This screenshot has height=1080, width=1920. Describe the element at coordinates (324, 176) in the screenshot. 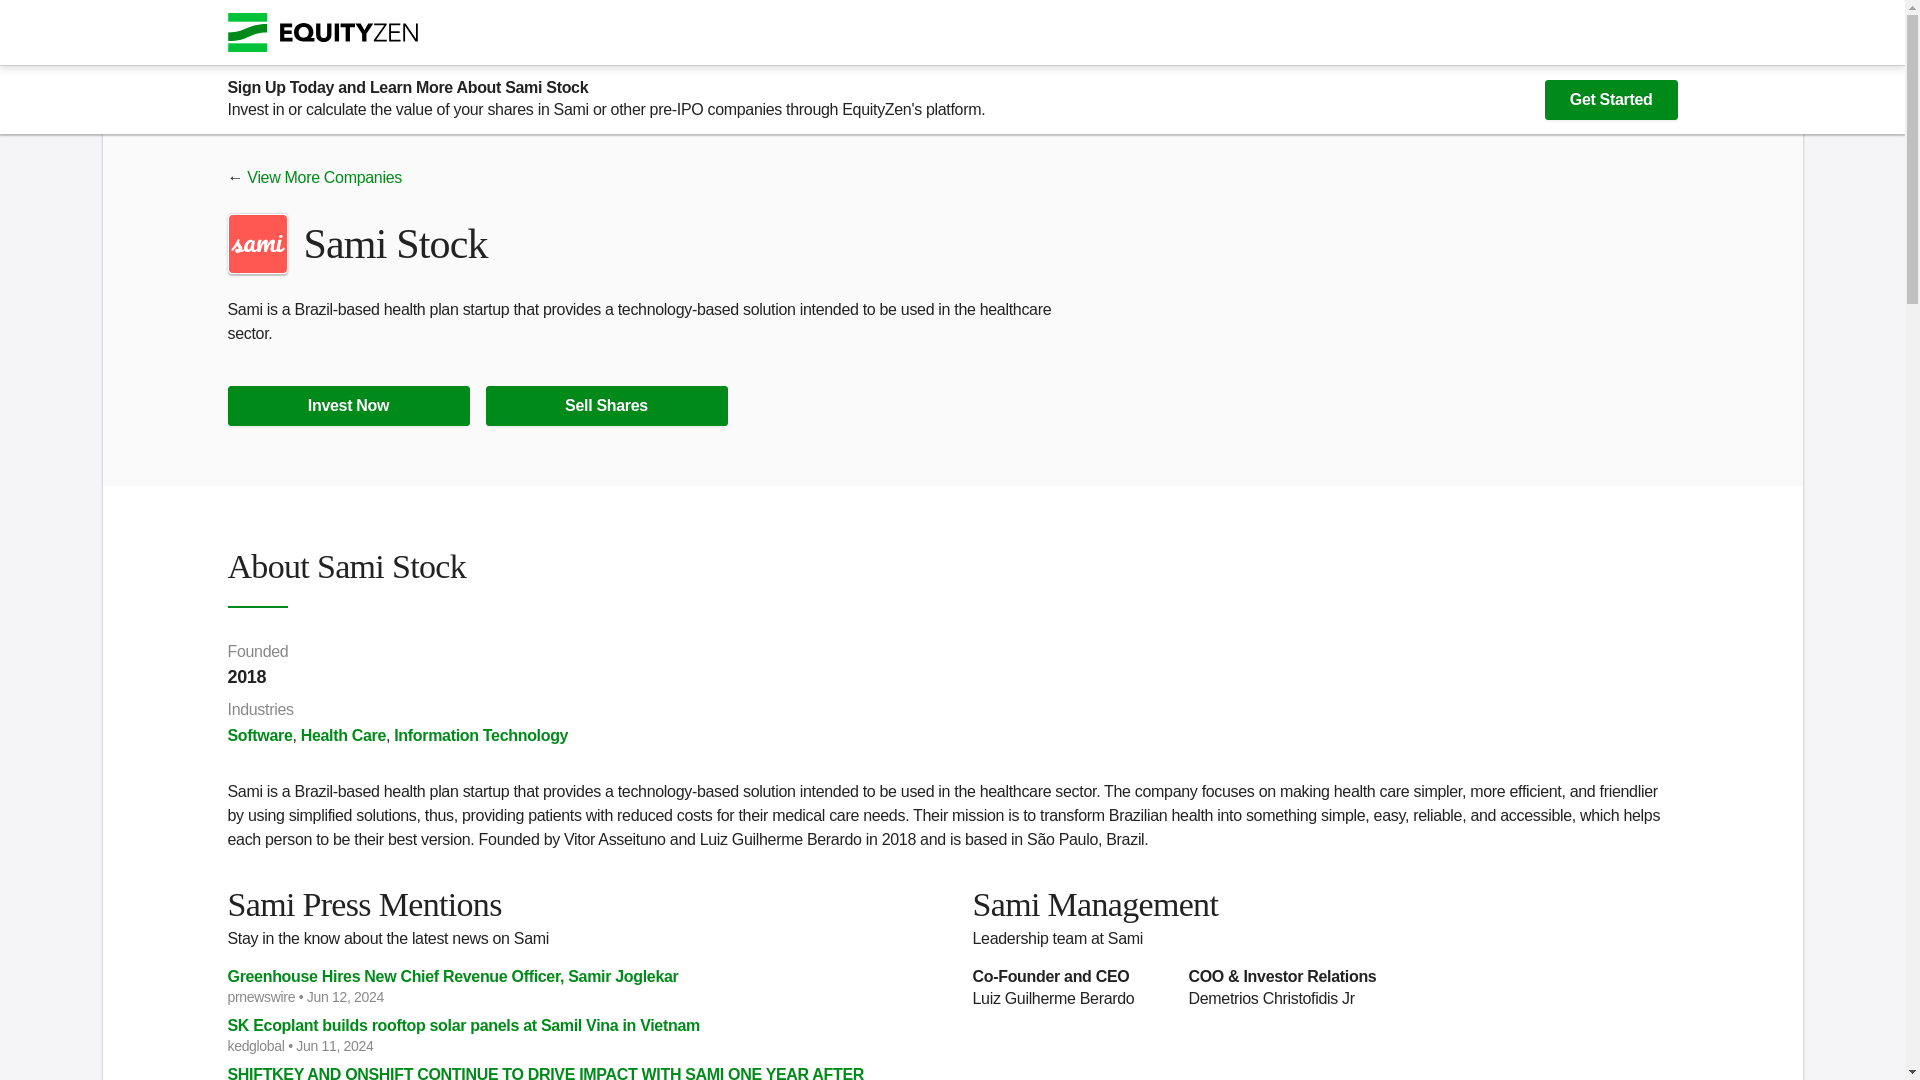

I see `View More Companies` at that location.